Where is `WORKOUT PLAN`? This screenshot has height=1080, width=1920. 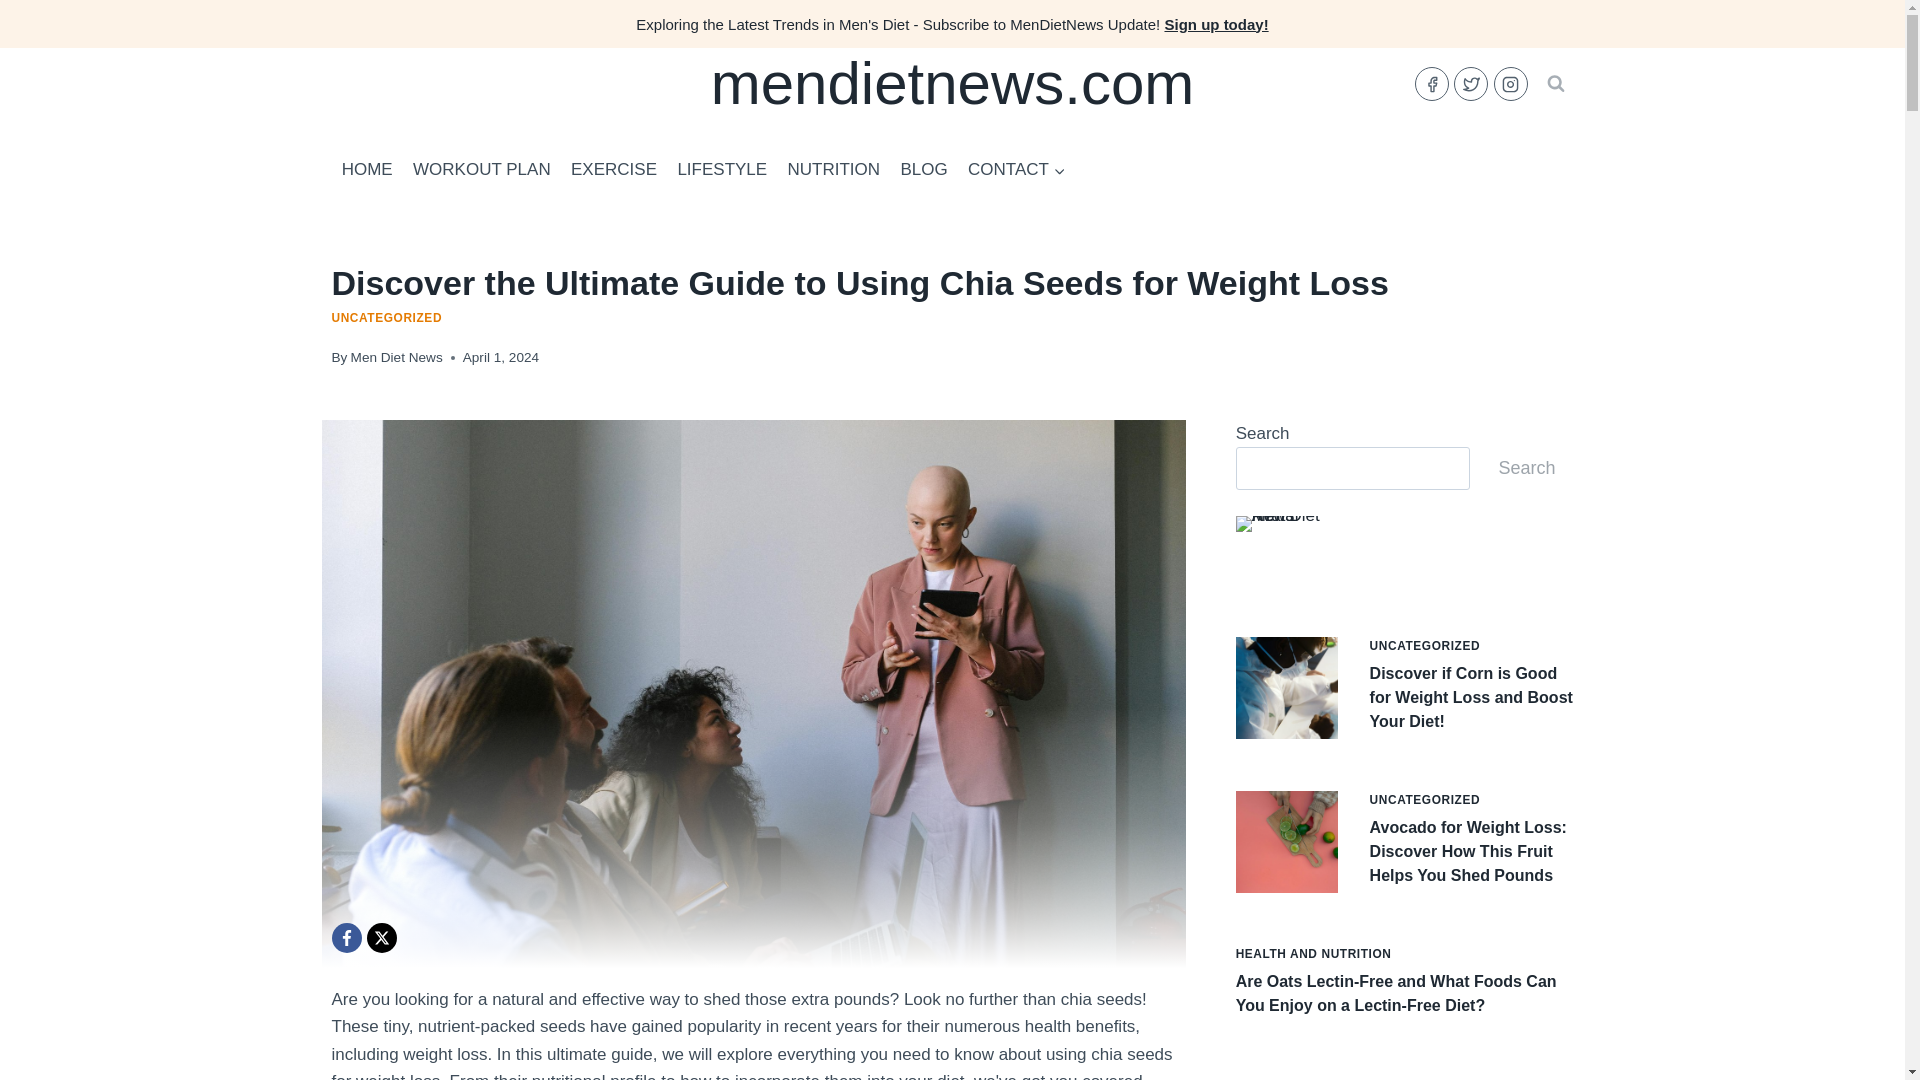 WORKOUT PLAN is located at coordinates (482, 170).